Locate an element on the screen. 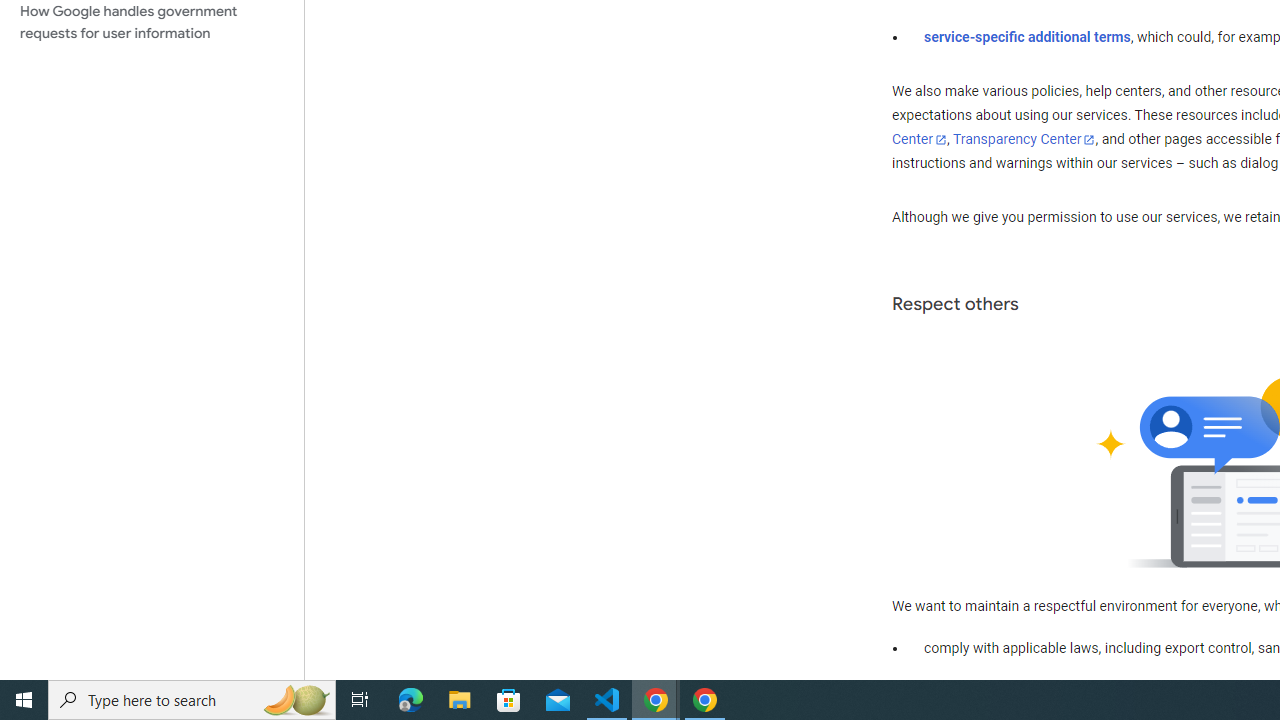 This screenshot has width=1280, height=720. service-specific additional terms is located at coordinates (1028, 37).